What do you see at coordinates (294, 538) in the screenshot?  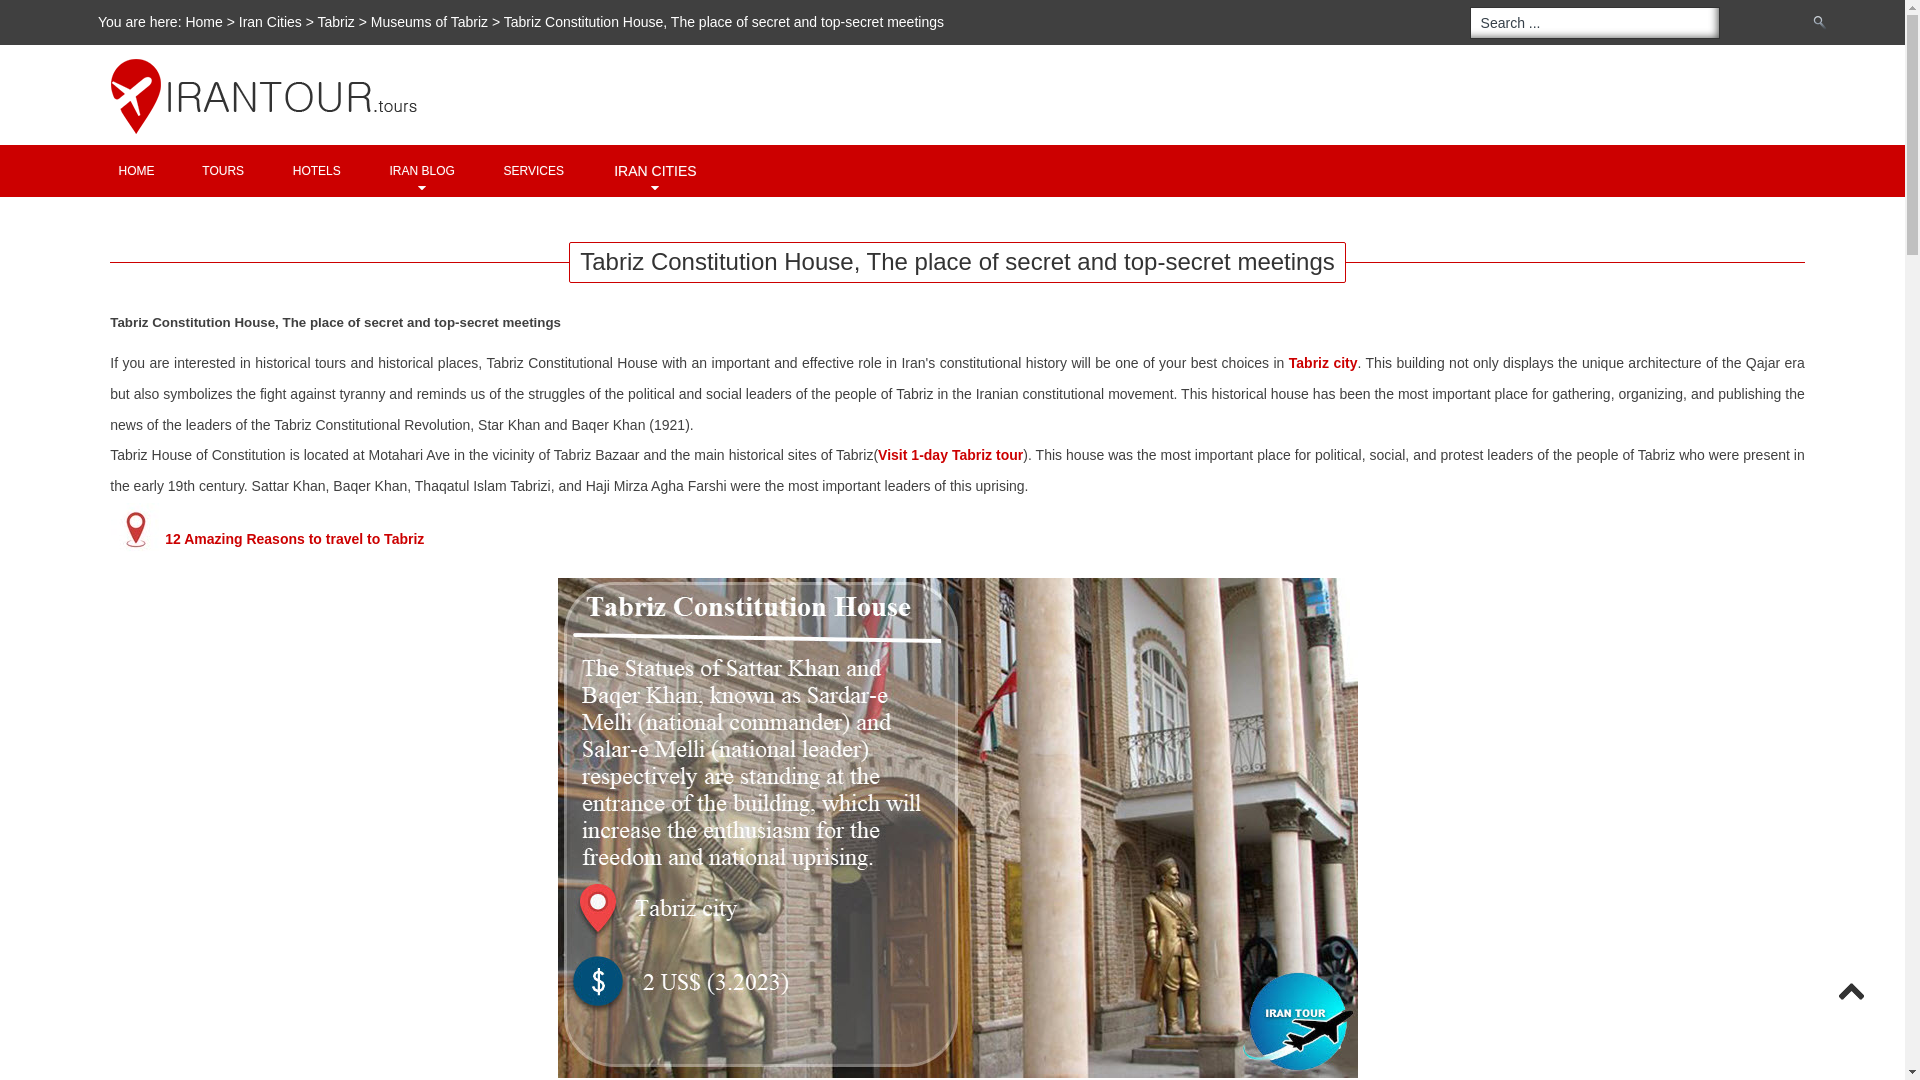 I see `12 Amazing Reasons to travel to Tabriz` at bounding box center [294, 538].